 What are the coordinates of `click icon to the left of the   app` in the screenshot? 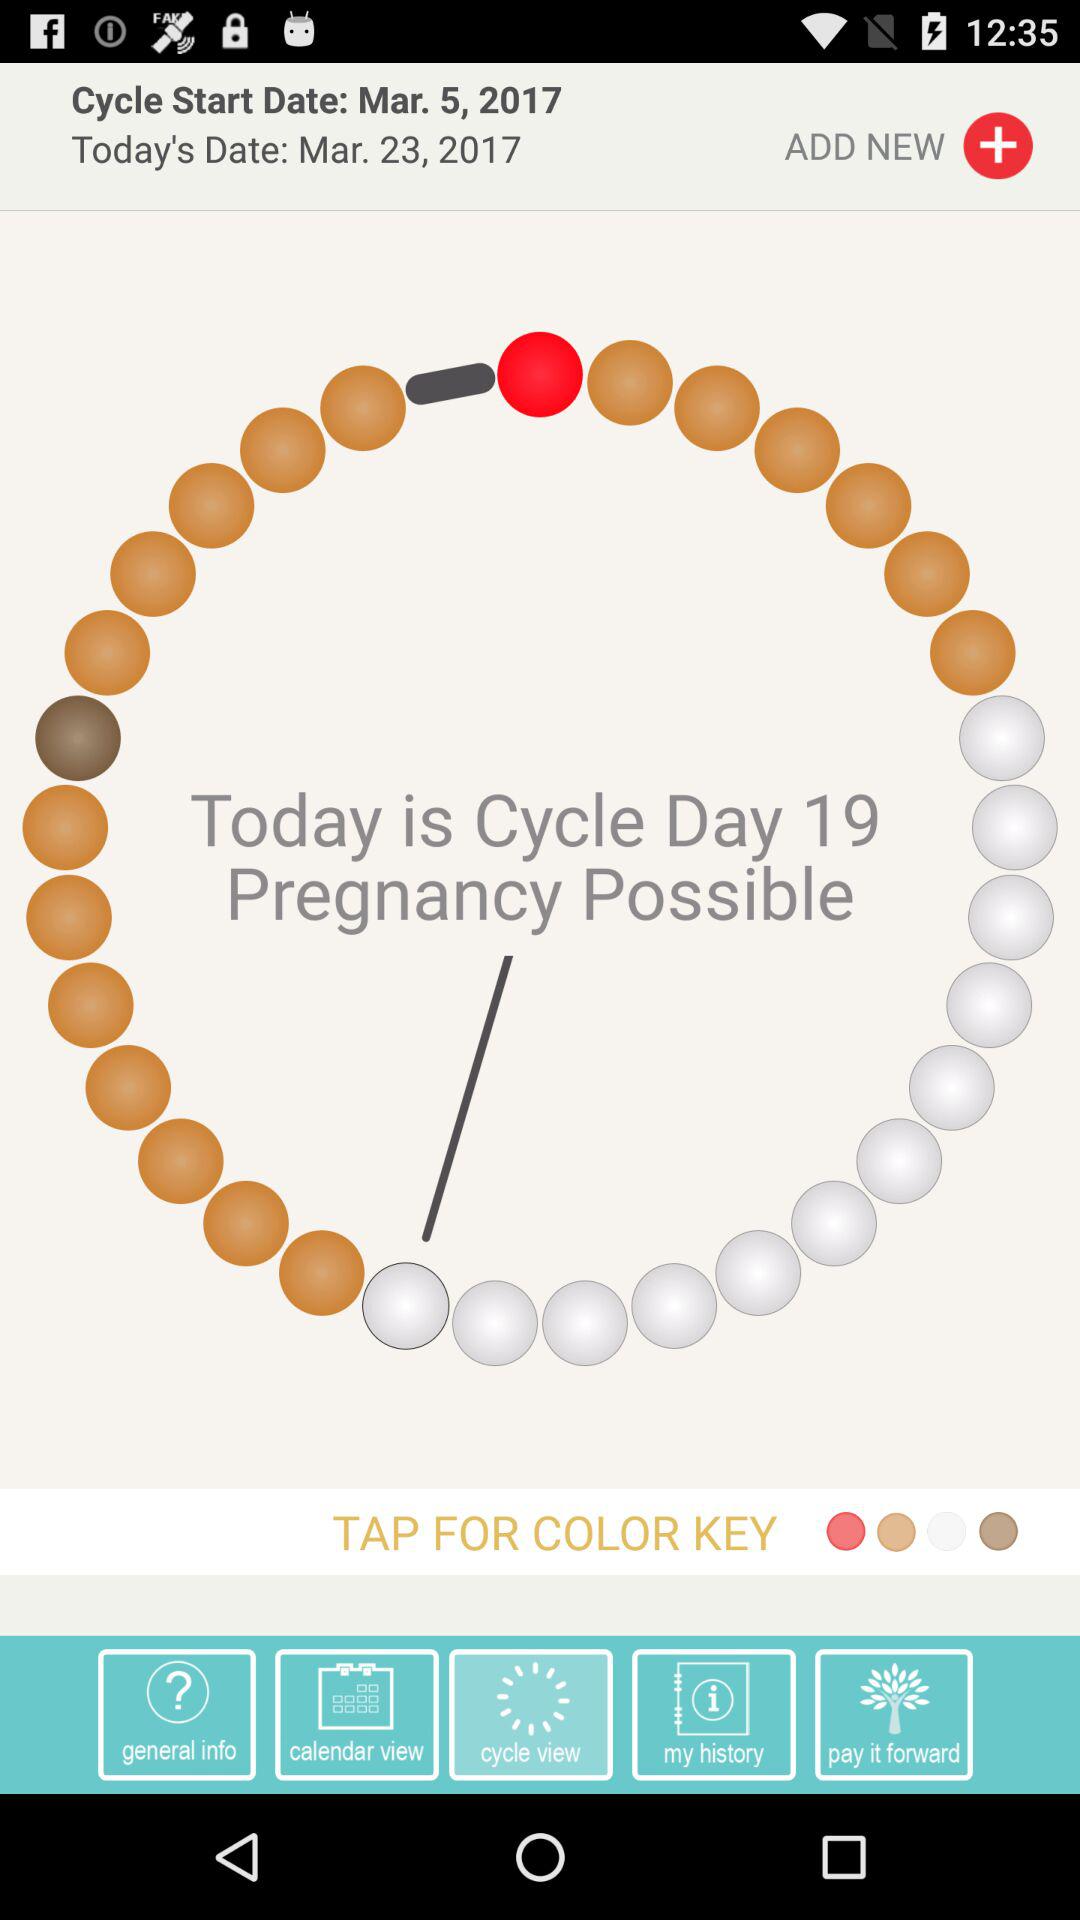 It's located at (176, 1714).